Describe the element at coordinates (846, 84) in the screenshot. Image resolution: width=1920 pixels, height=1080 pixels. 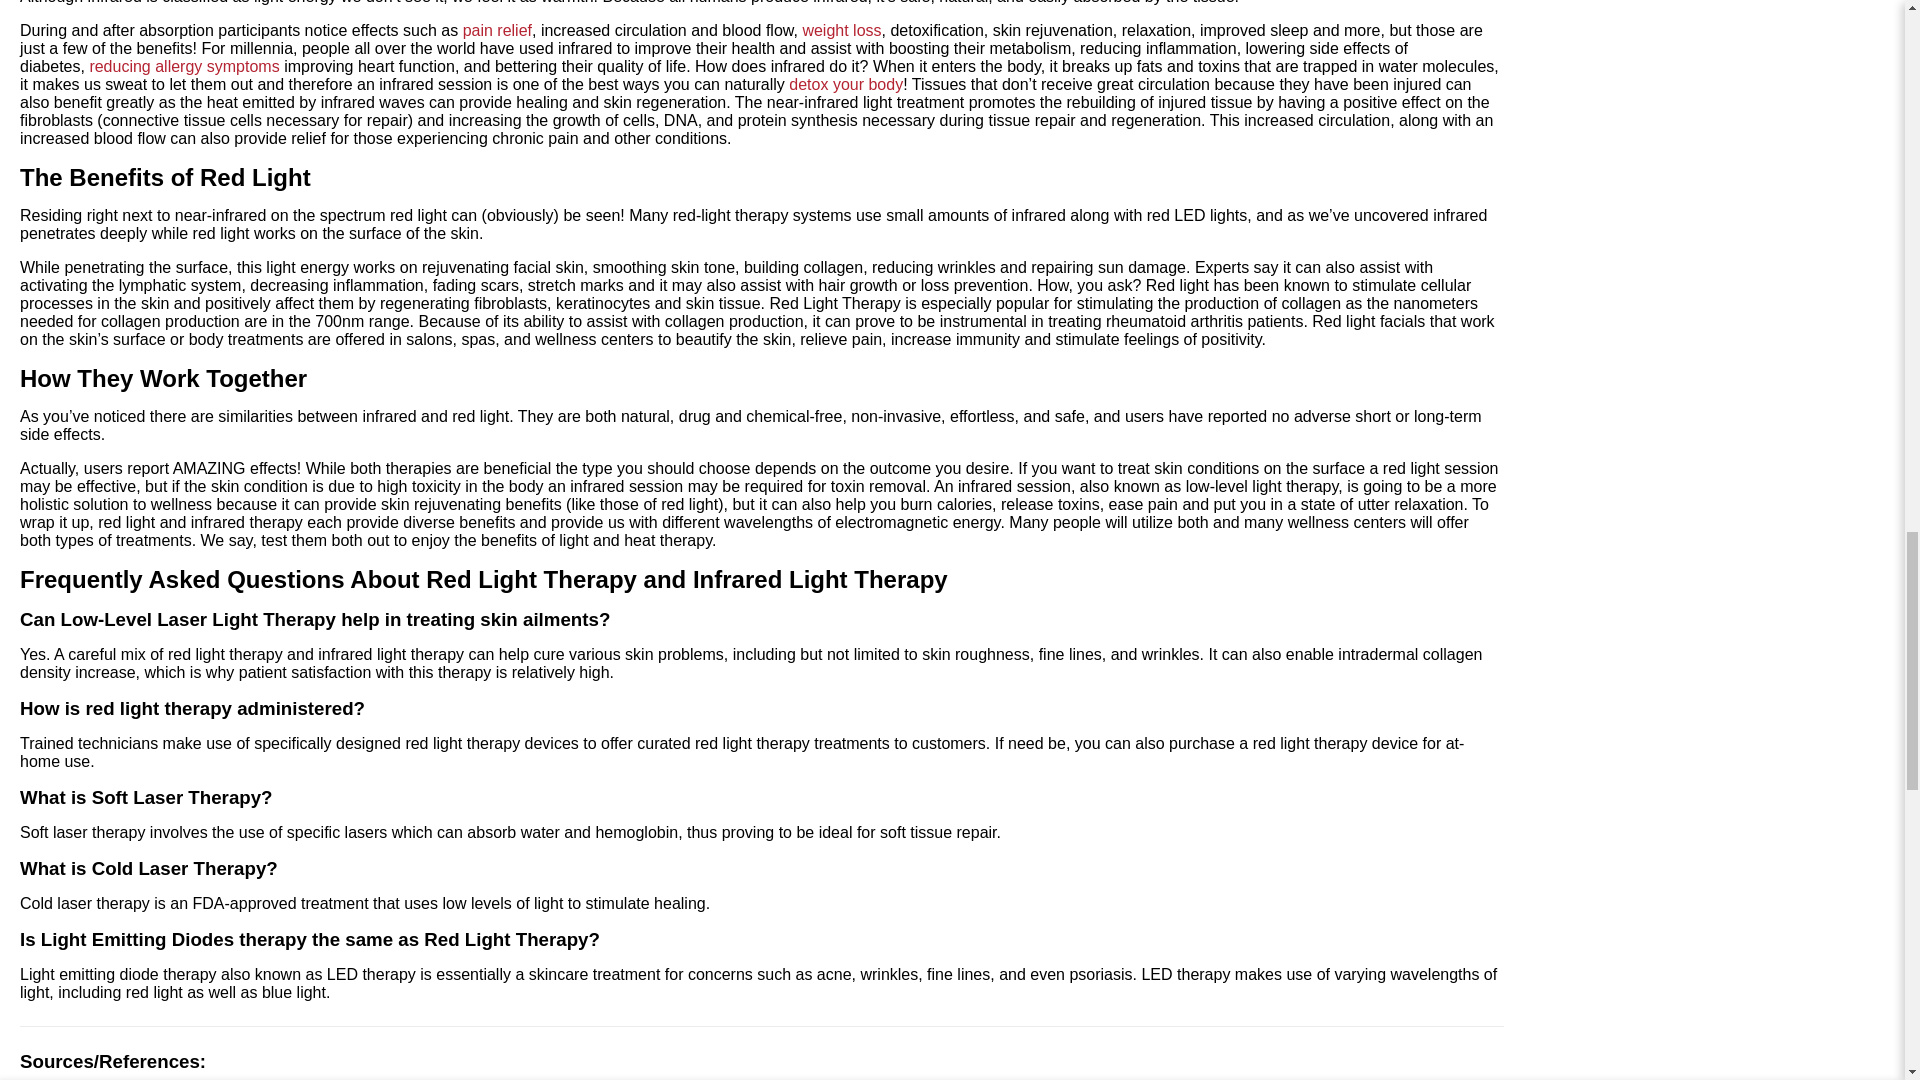
I see `detox your body` at that location.